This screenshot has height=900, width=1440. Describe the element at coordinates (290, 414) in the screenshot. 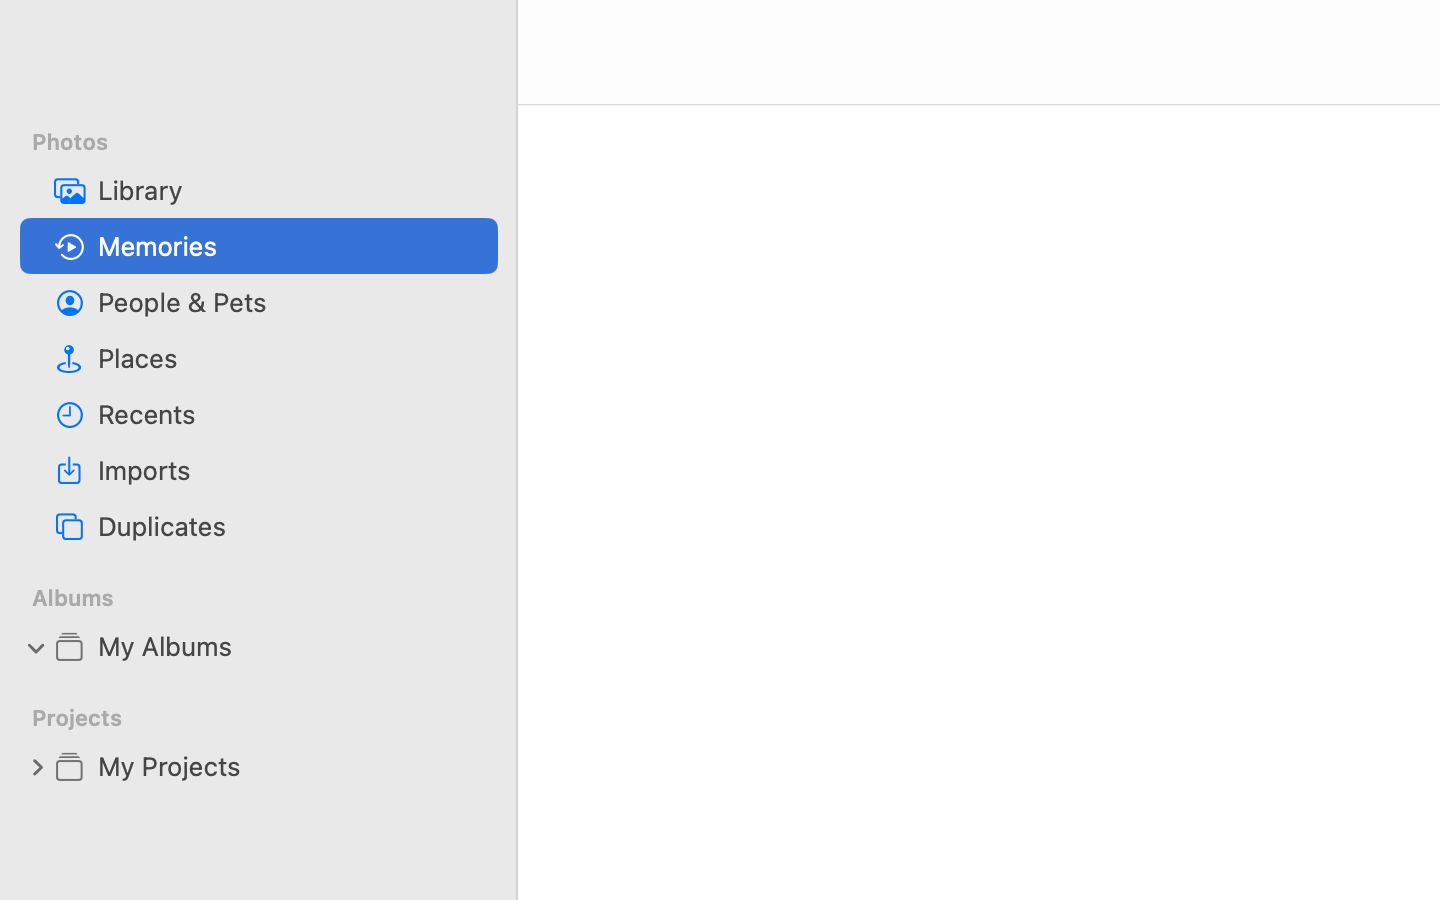

I see `Recents` at that location.